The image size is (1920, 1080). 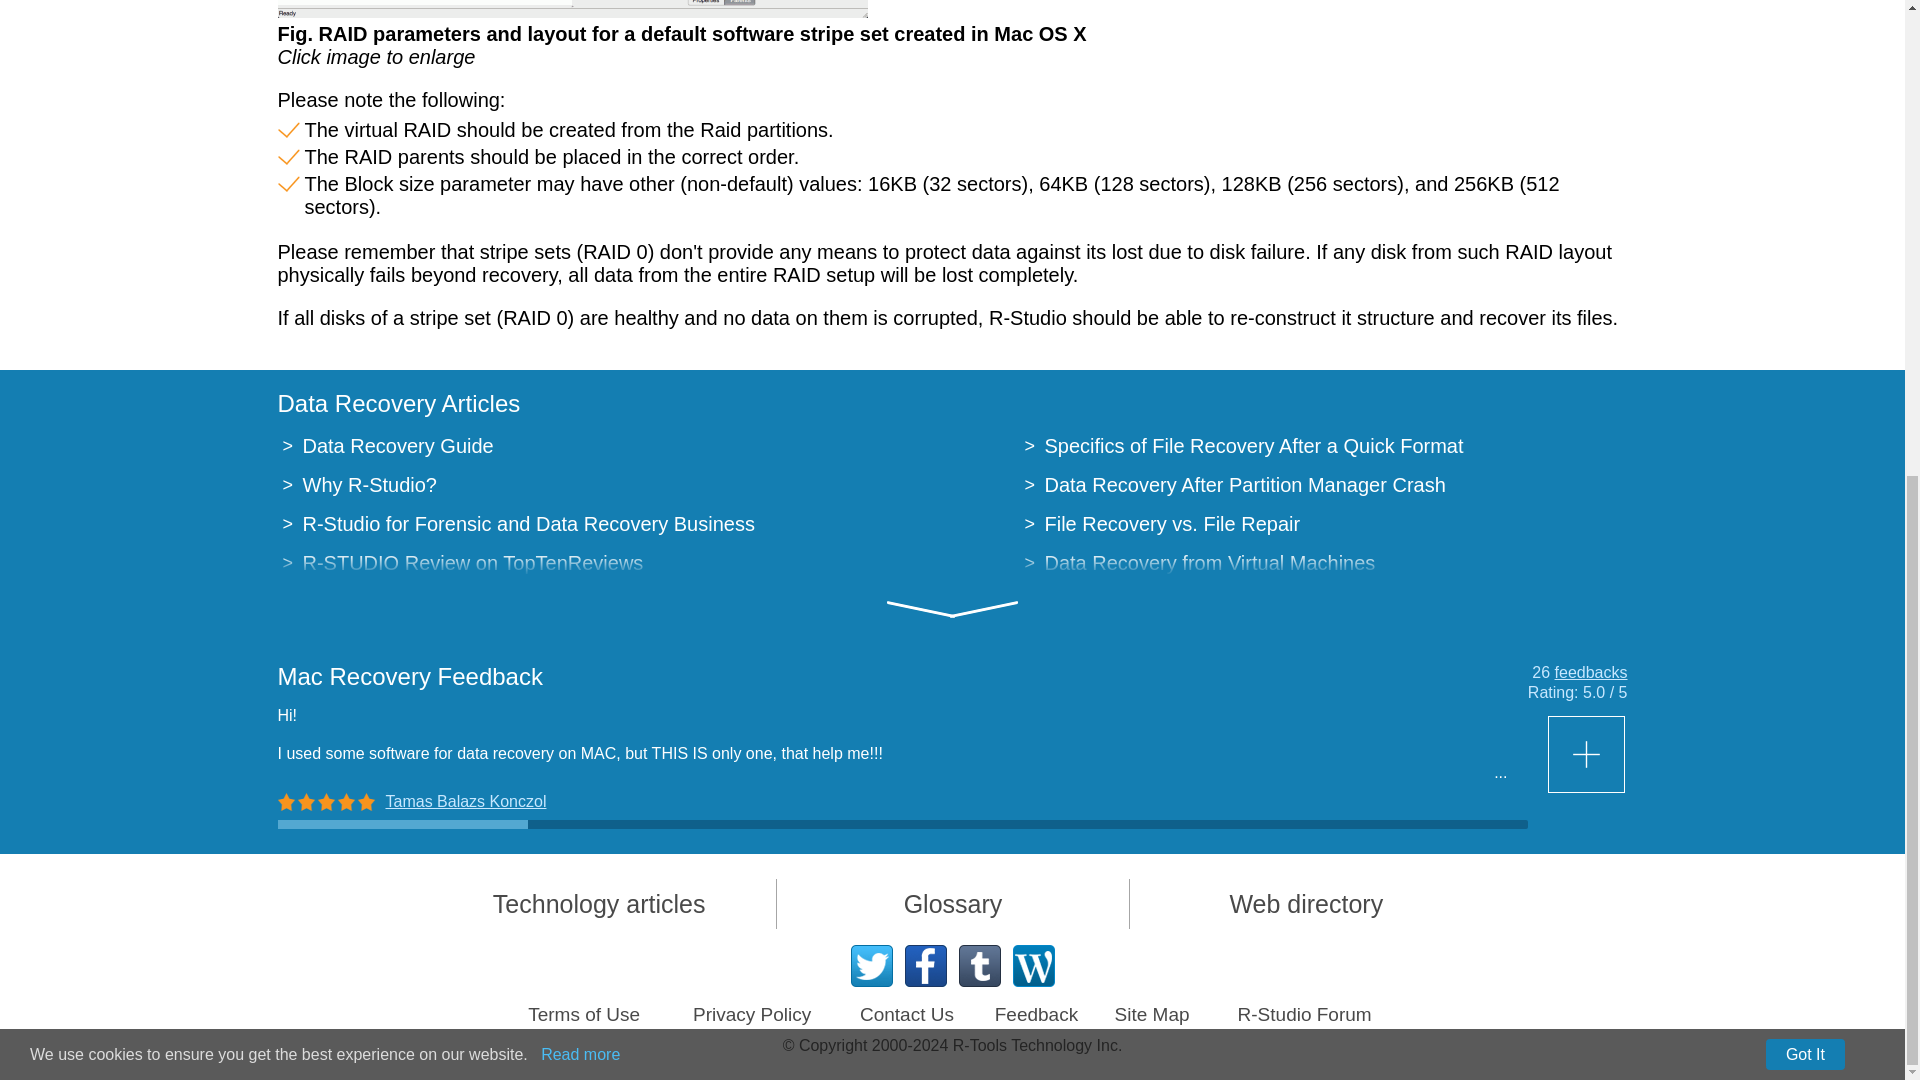 I want to click on Wordpress, so click(x=1032, y=966).